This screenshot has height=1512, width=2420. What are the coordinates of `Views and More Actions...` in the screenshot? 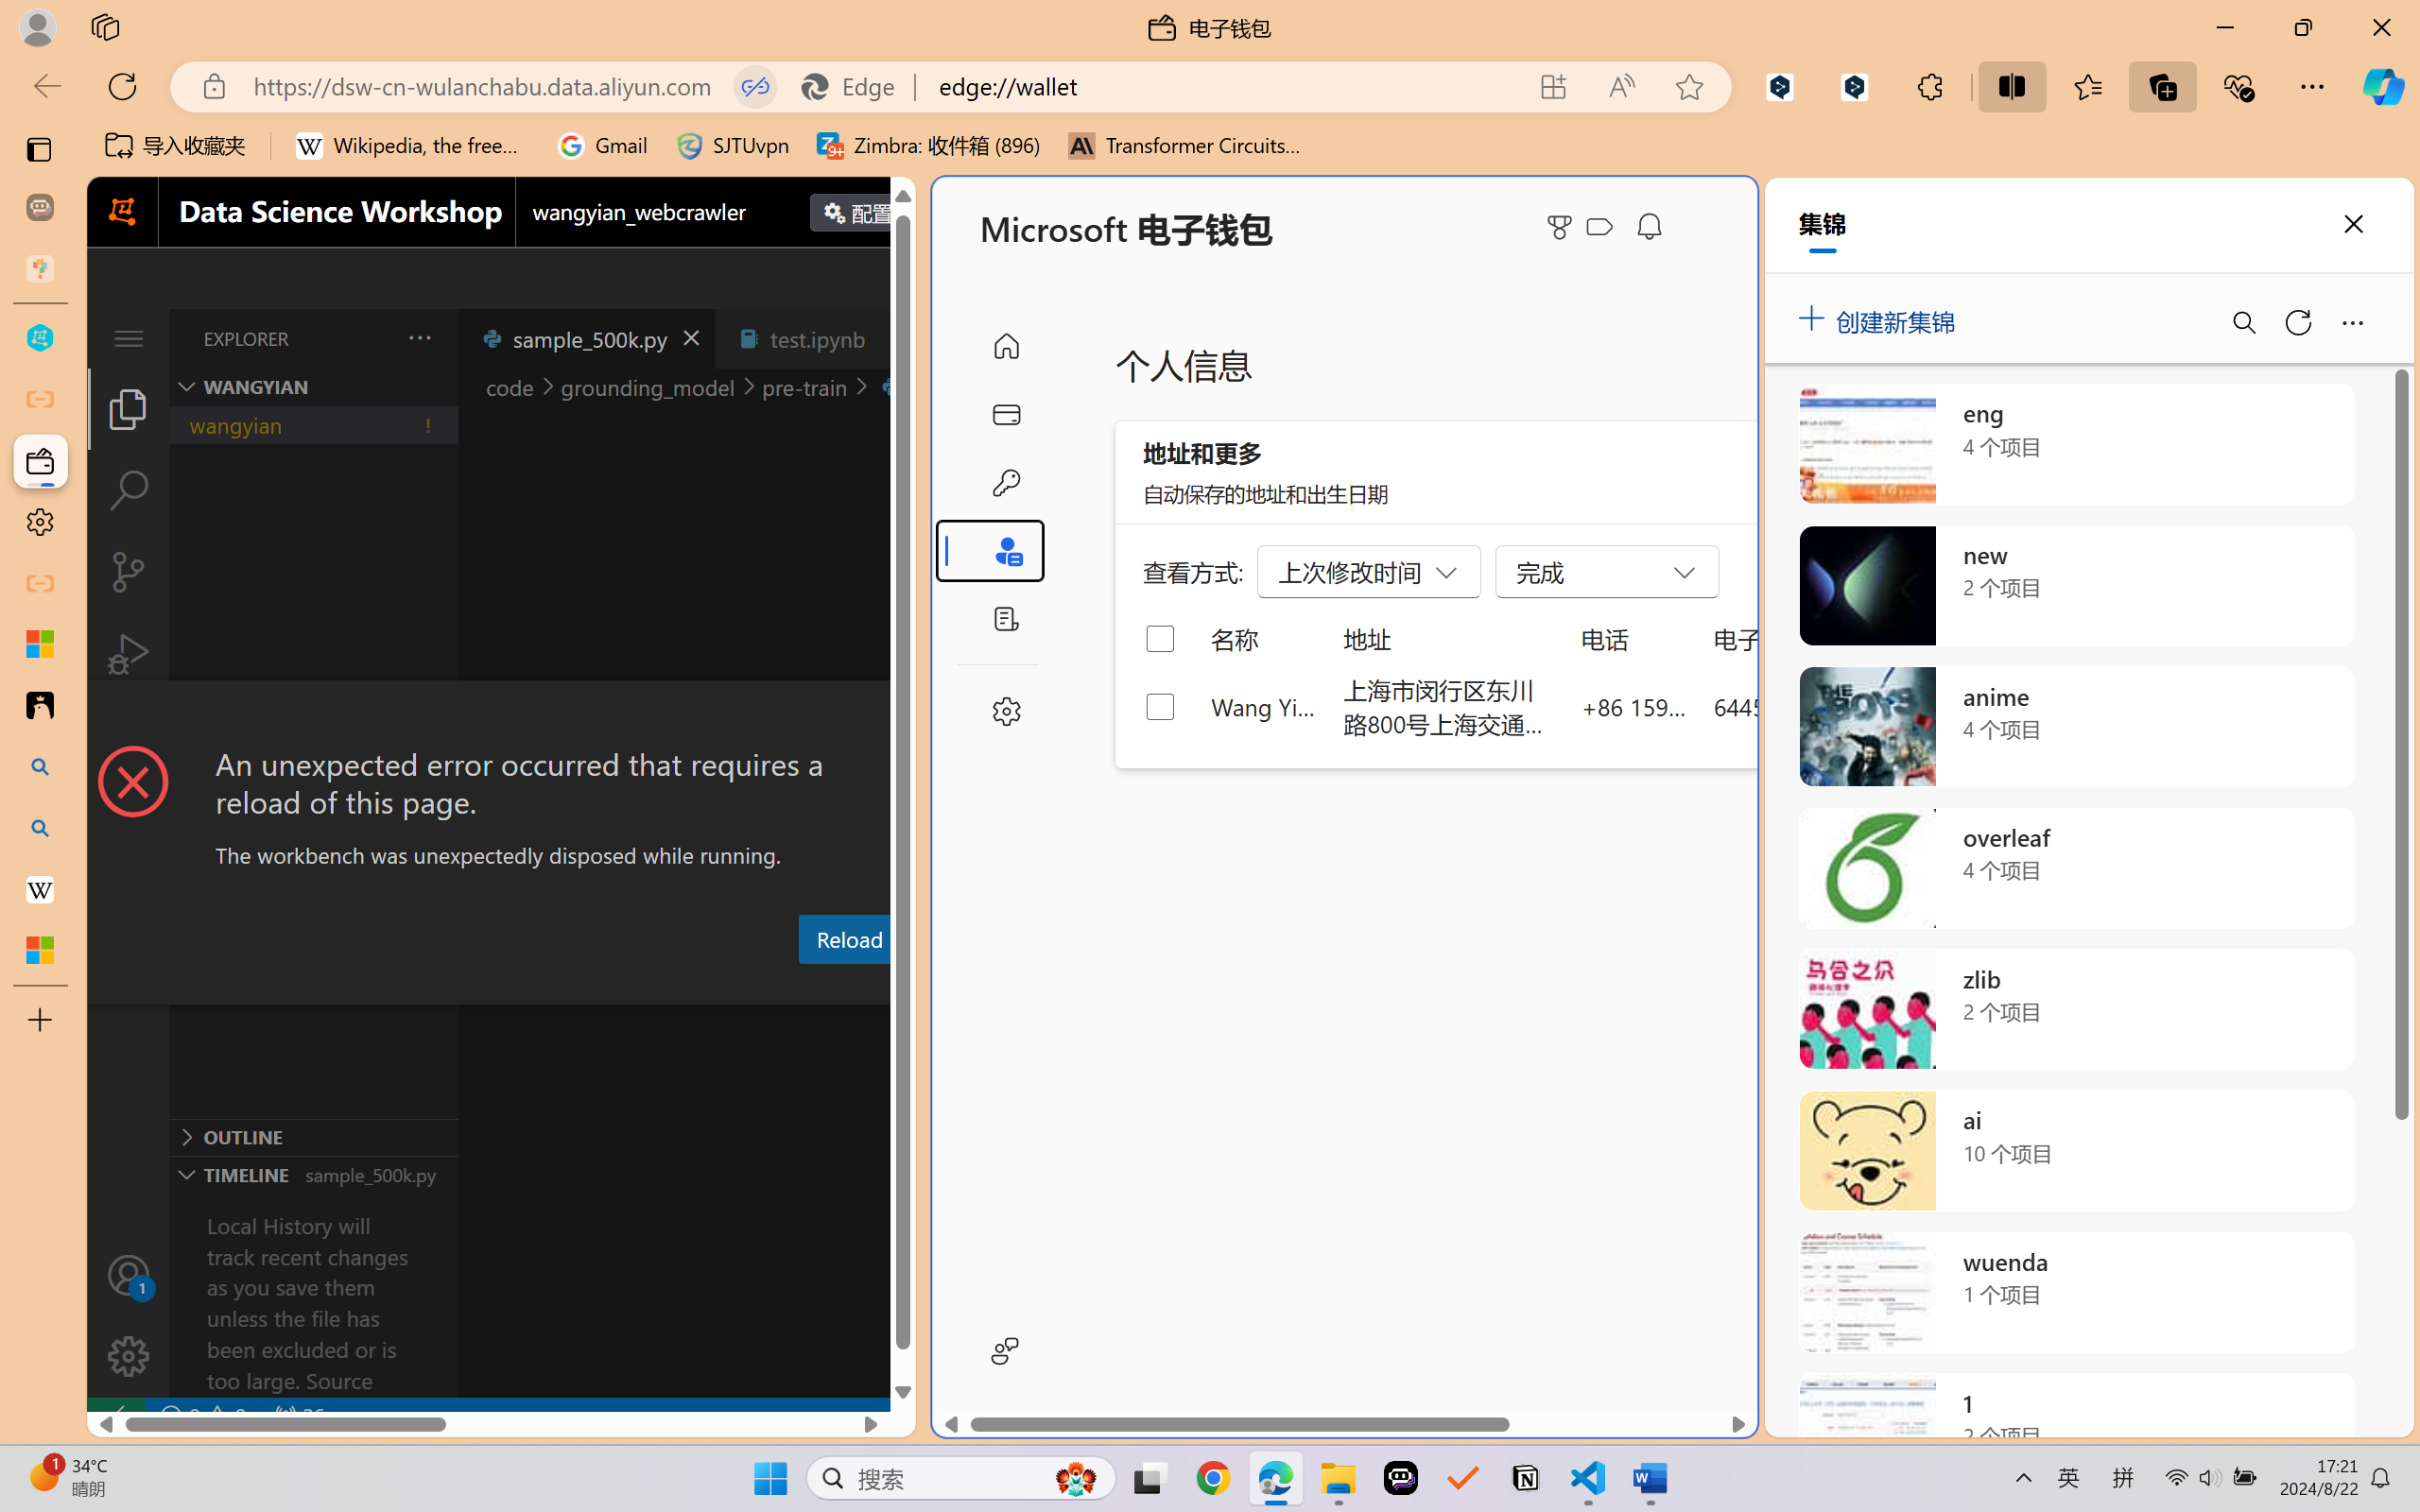 It's located at (418, 337).